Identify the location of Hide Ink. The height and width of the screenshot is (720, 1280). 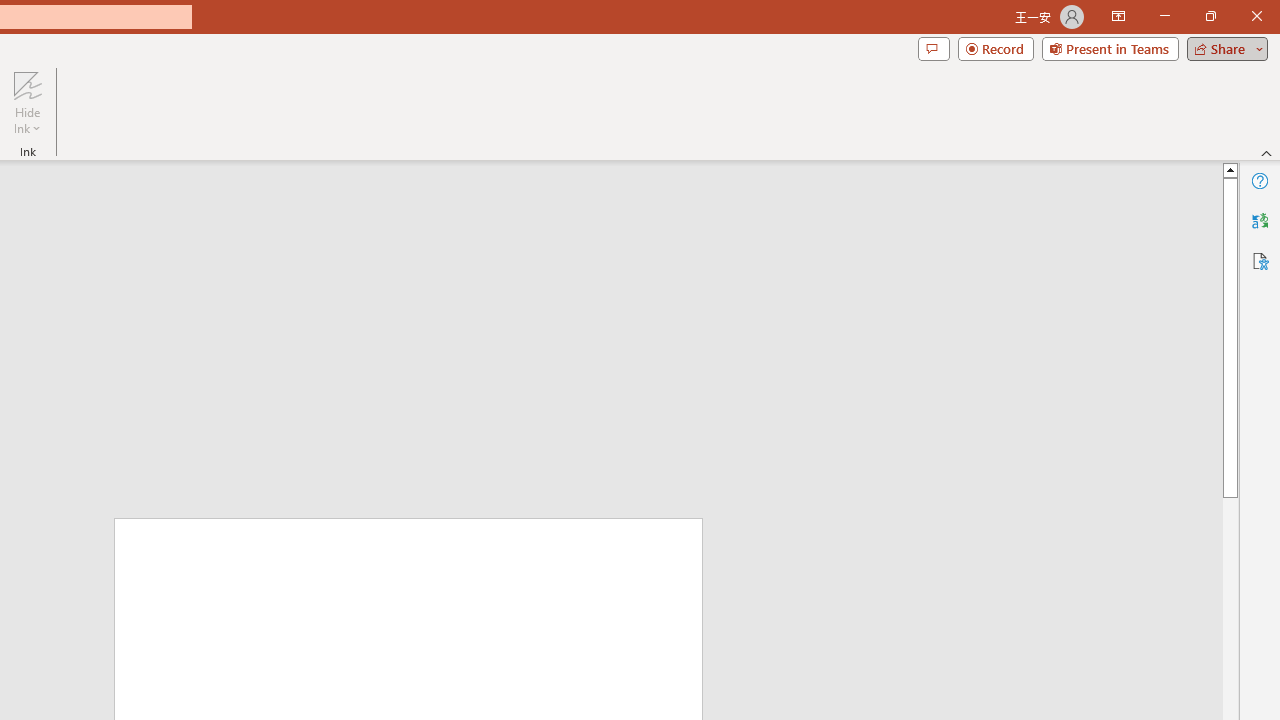
(27, 102).